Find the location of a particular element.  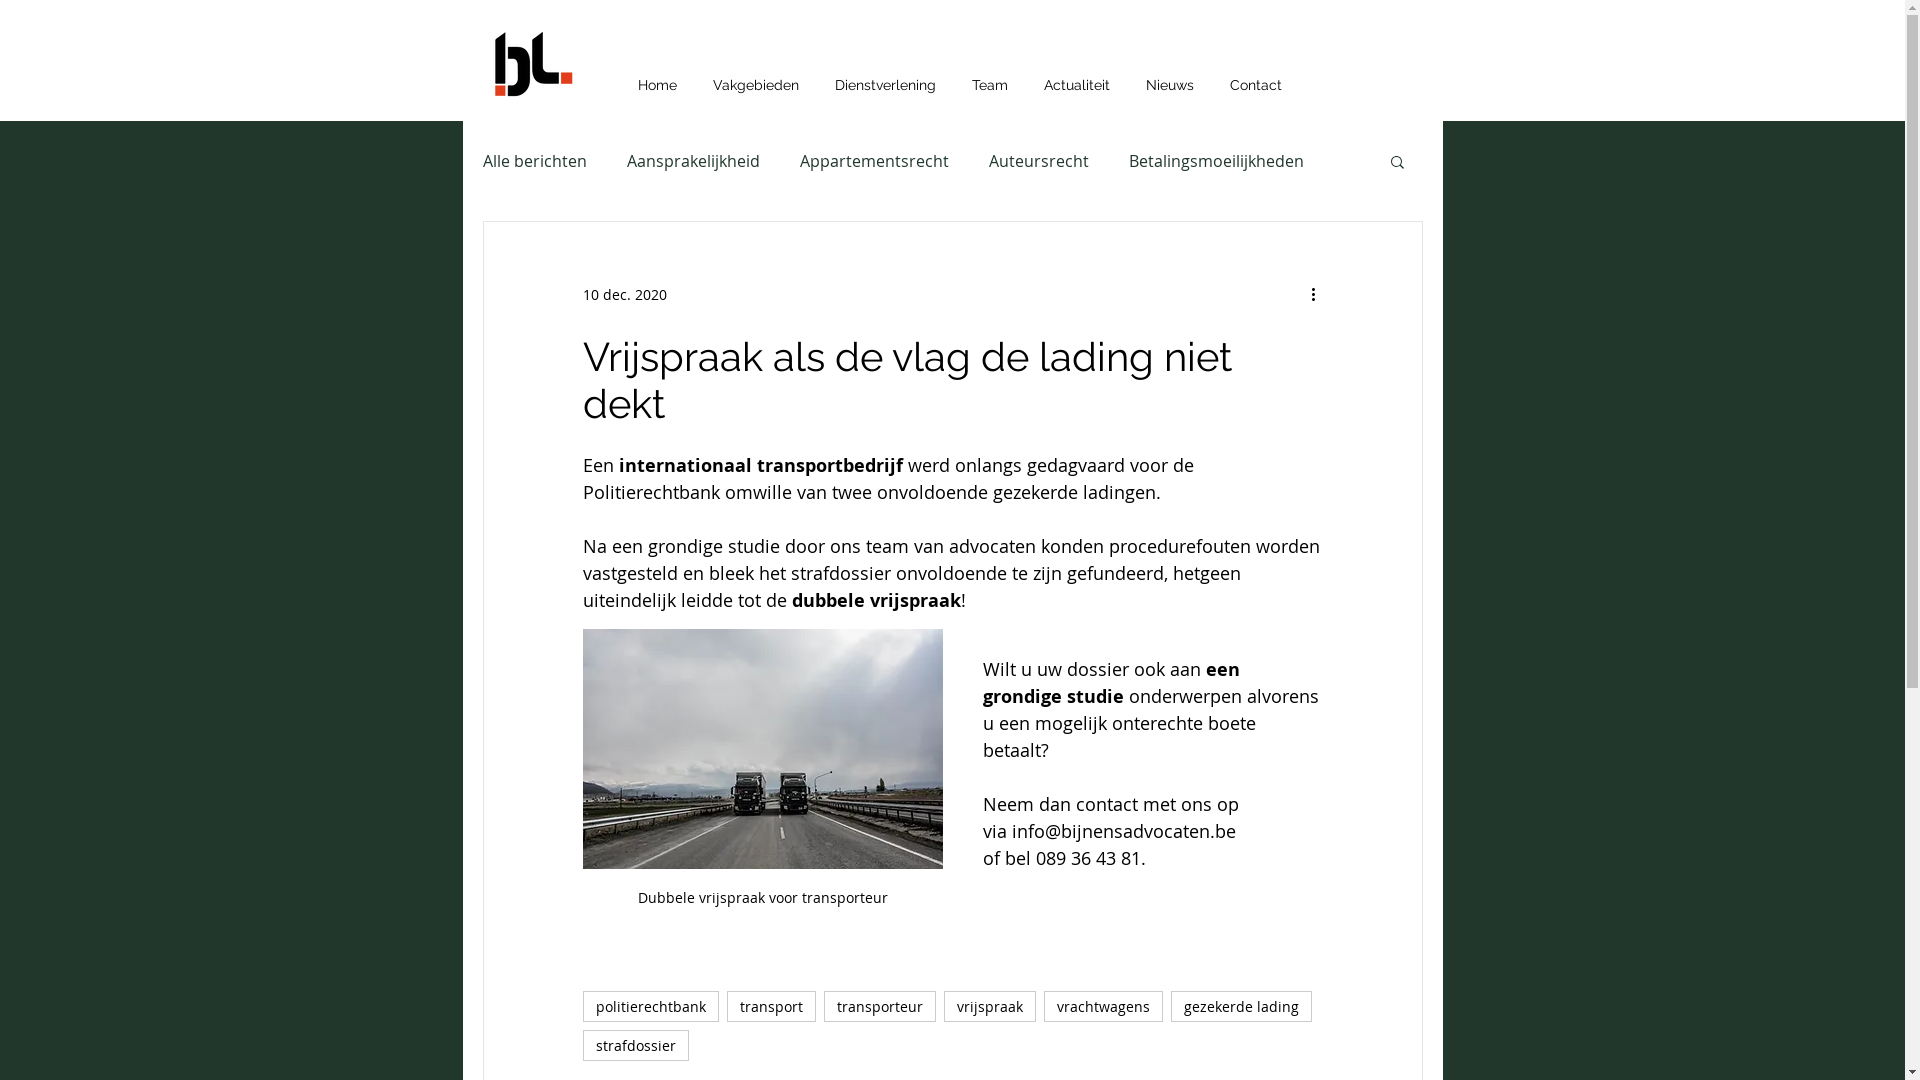

Appartementsrecht is located at coordinates (874, 161).